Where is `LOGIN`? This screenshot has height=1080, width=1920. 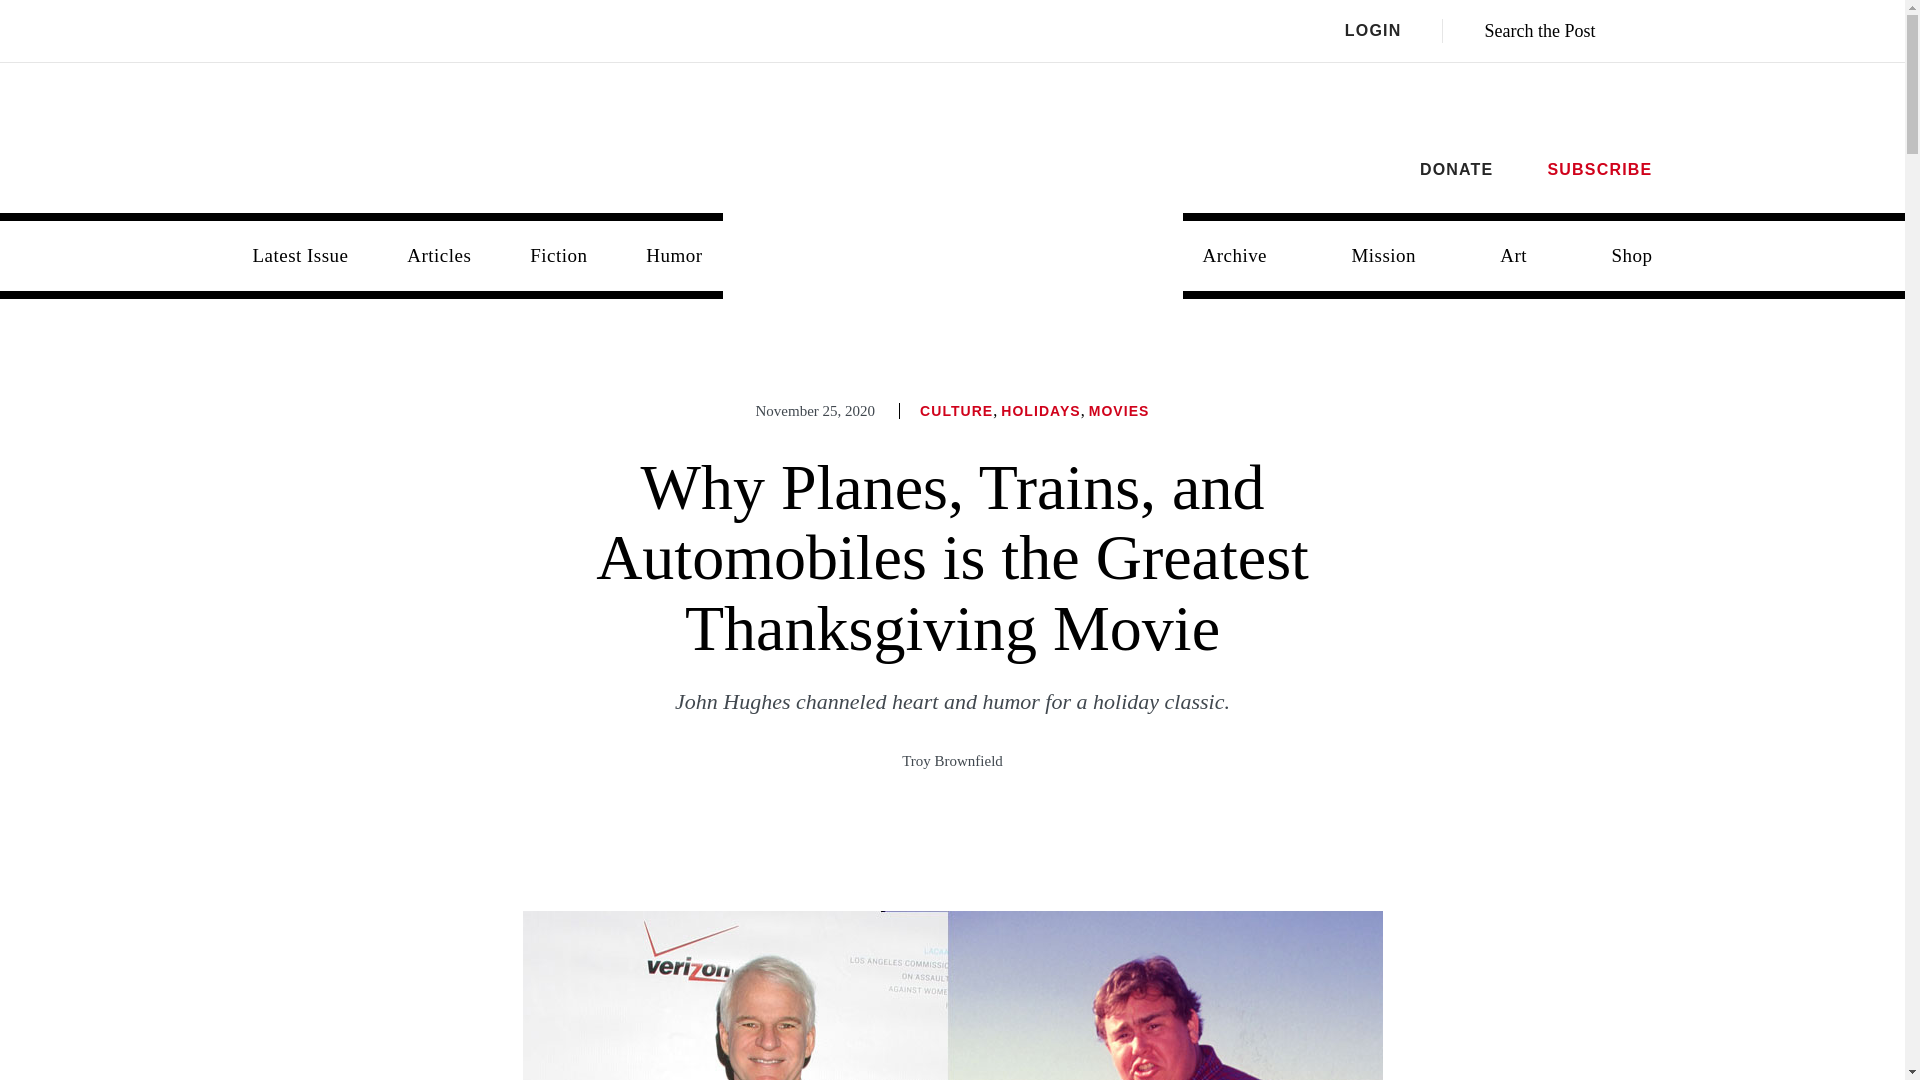 LOGIN is located at coordinates (1394, 31).